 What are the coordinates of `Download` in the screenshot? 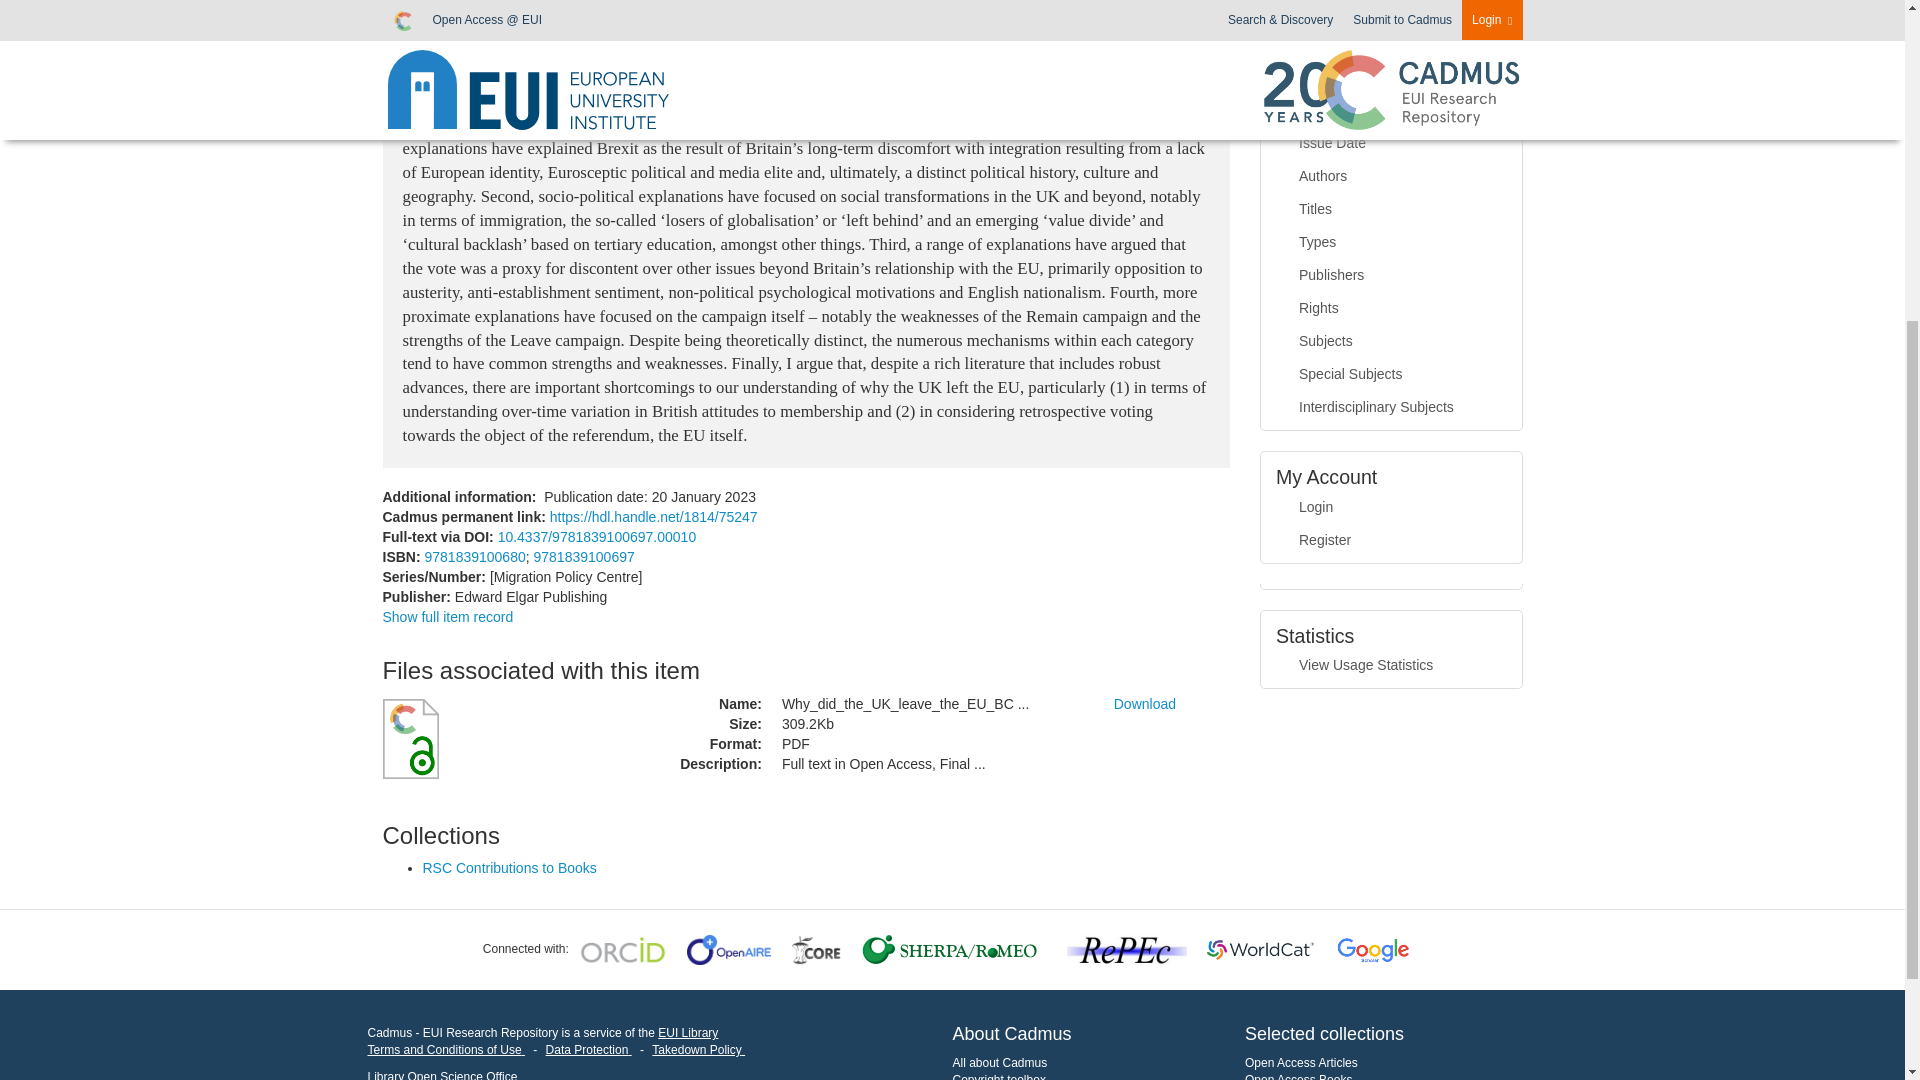 It's located at (1144, 703).